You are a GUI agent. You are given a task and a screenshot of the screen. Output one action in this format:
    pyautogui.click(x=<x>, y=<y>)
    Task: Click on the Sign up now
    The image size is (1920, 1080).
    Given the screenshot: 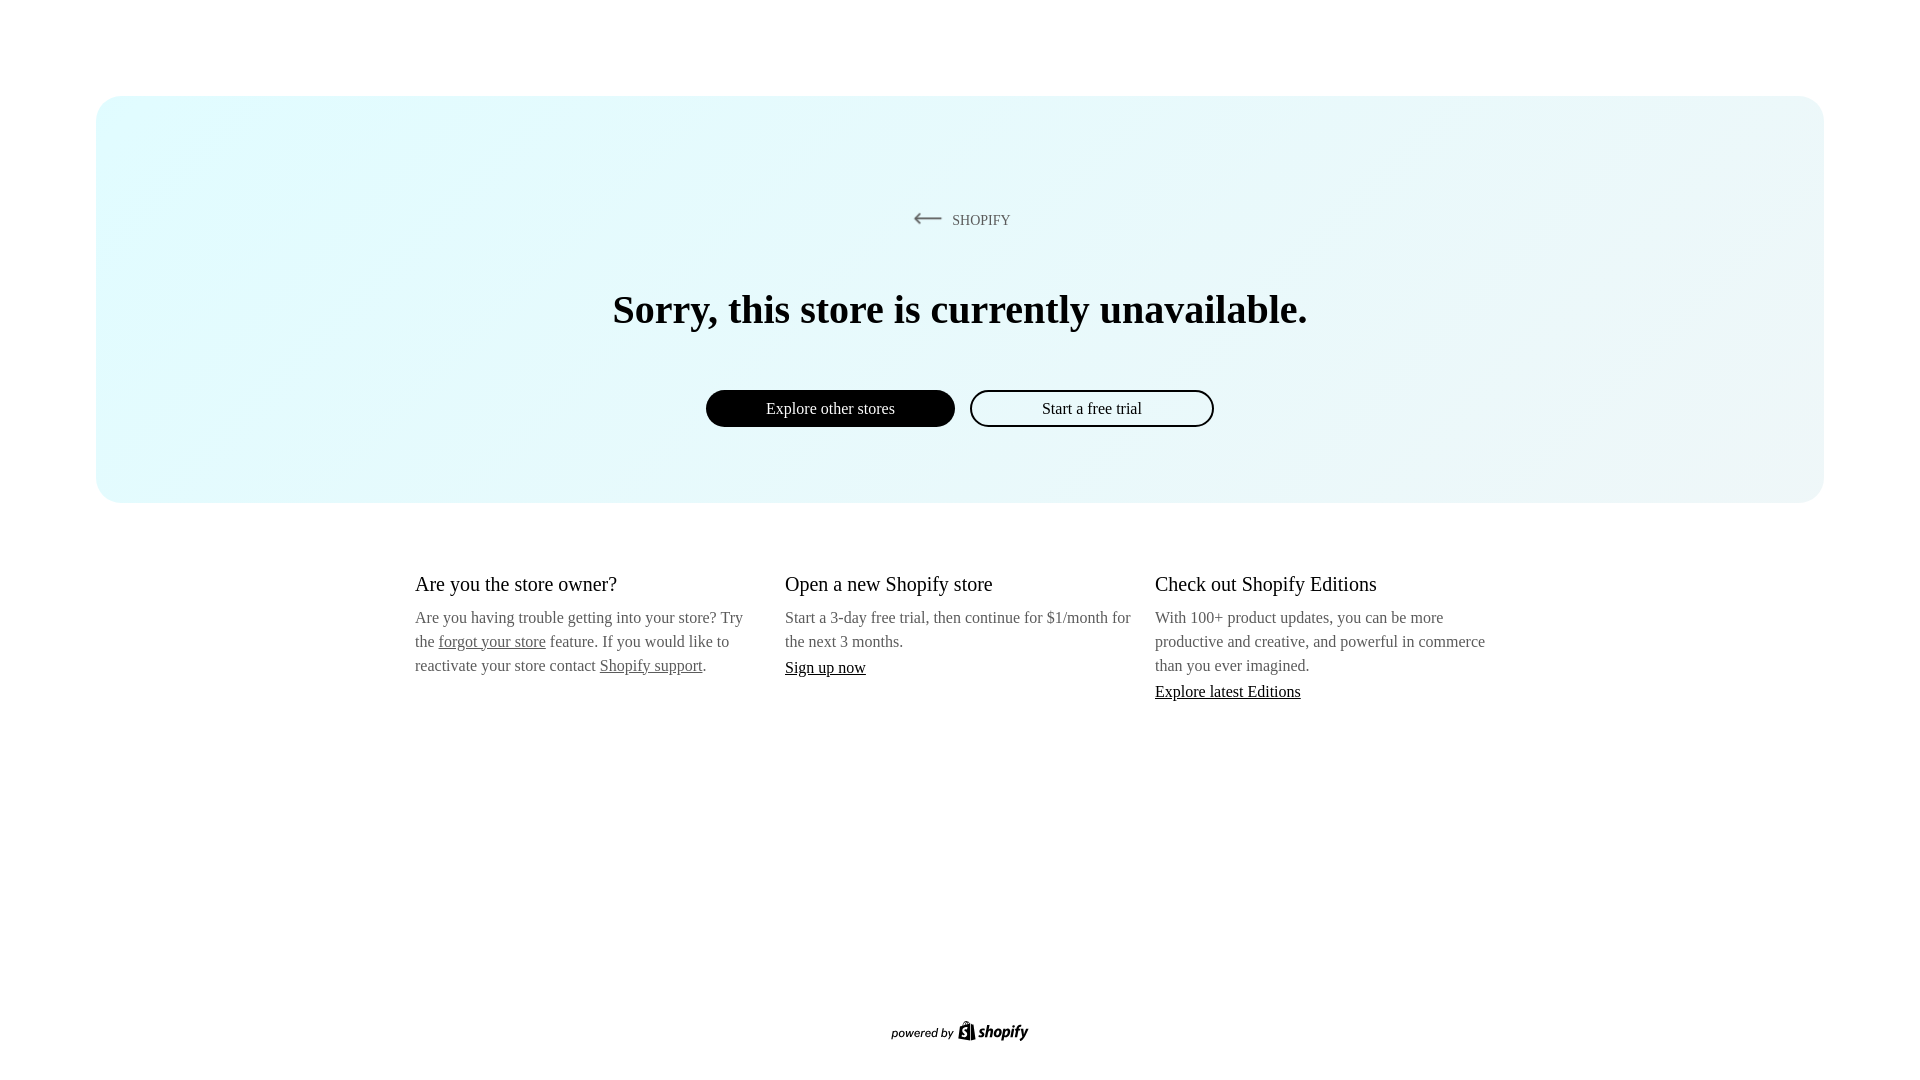 What is the action you would take?
    pyautogui.click(x=825, y=667)
    